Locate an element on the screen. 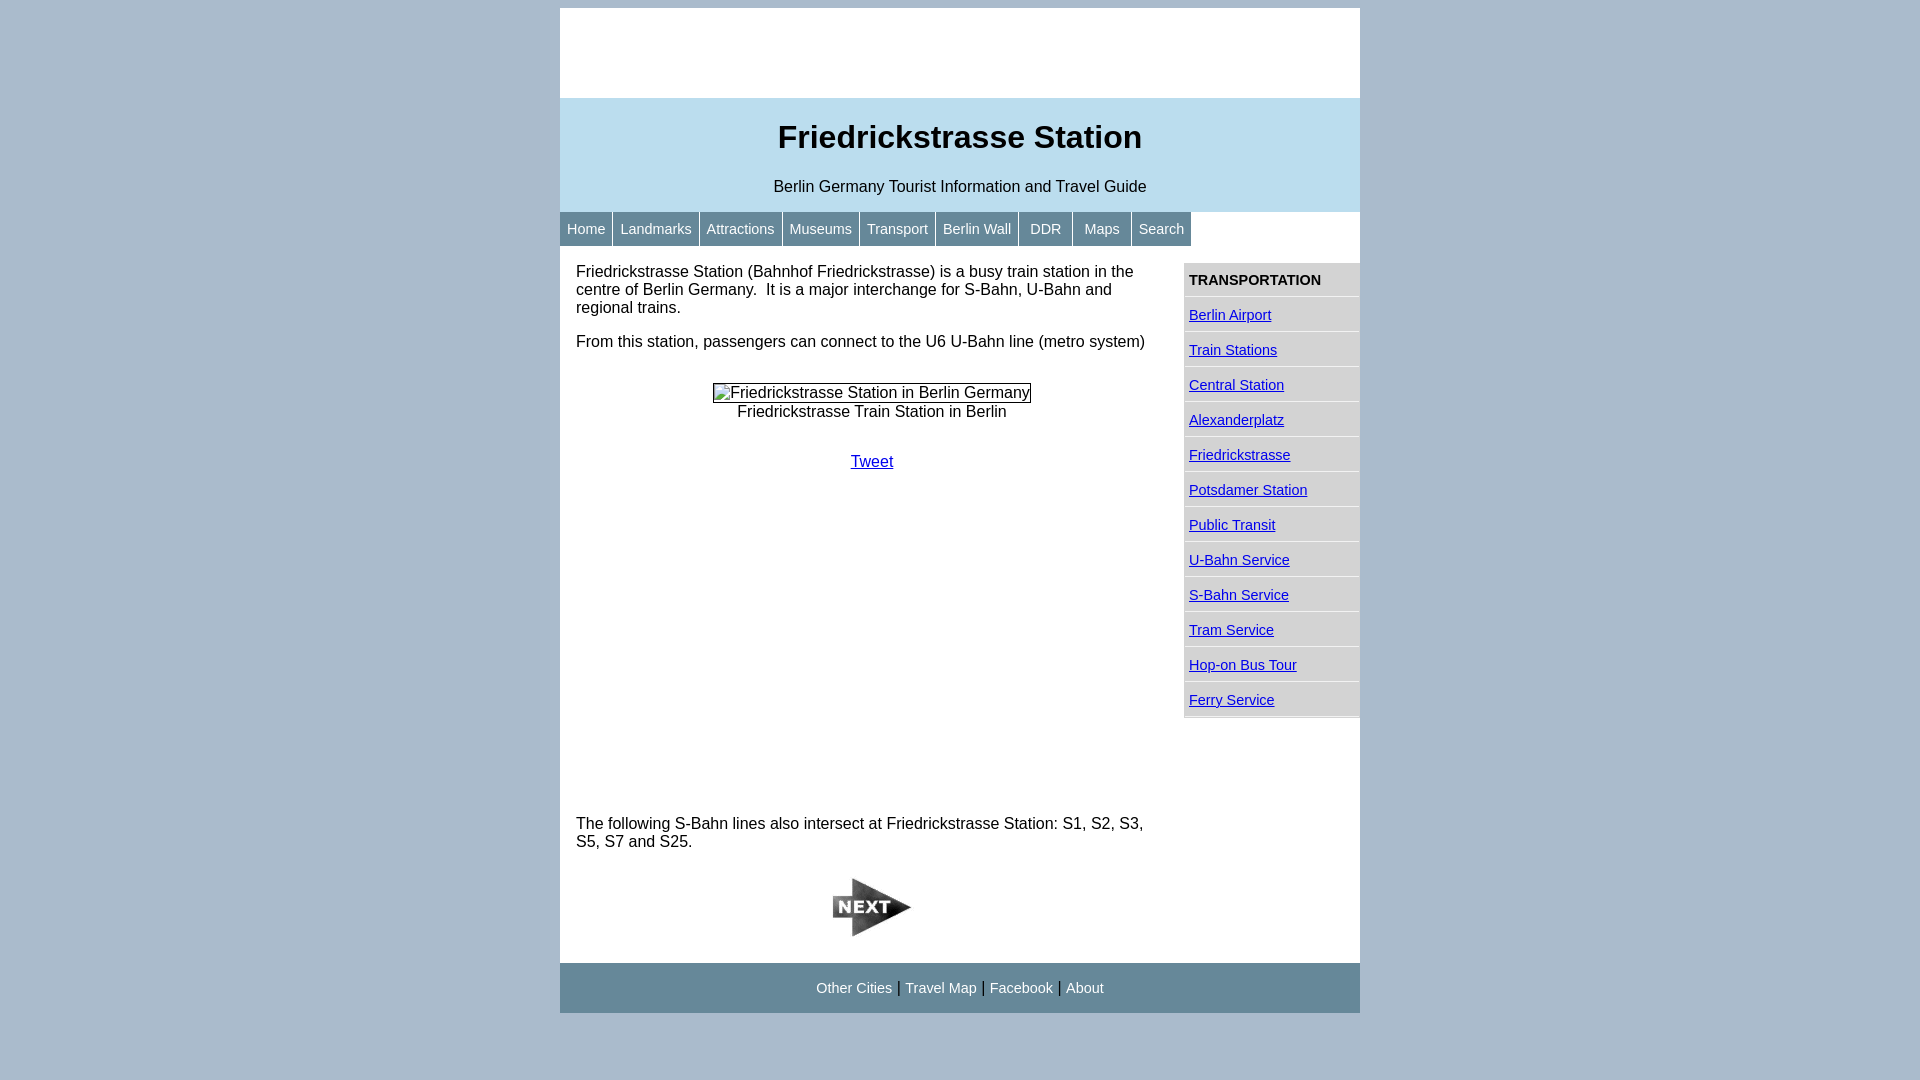 Image resolution: width=1920 pixels, height=1080 pixels. Attractions is located at coordinates (741, 229).